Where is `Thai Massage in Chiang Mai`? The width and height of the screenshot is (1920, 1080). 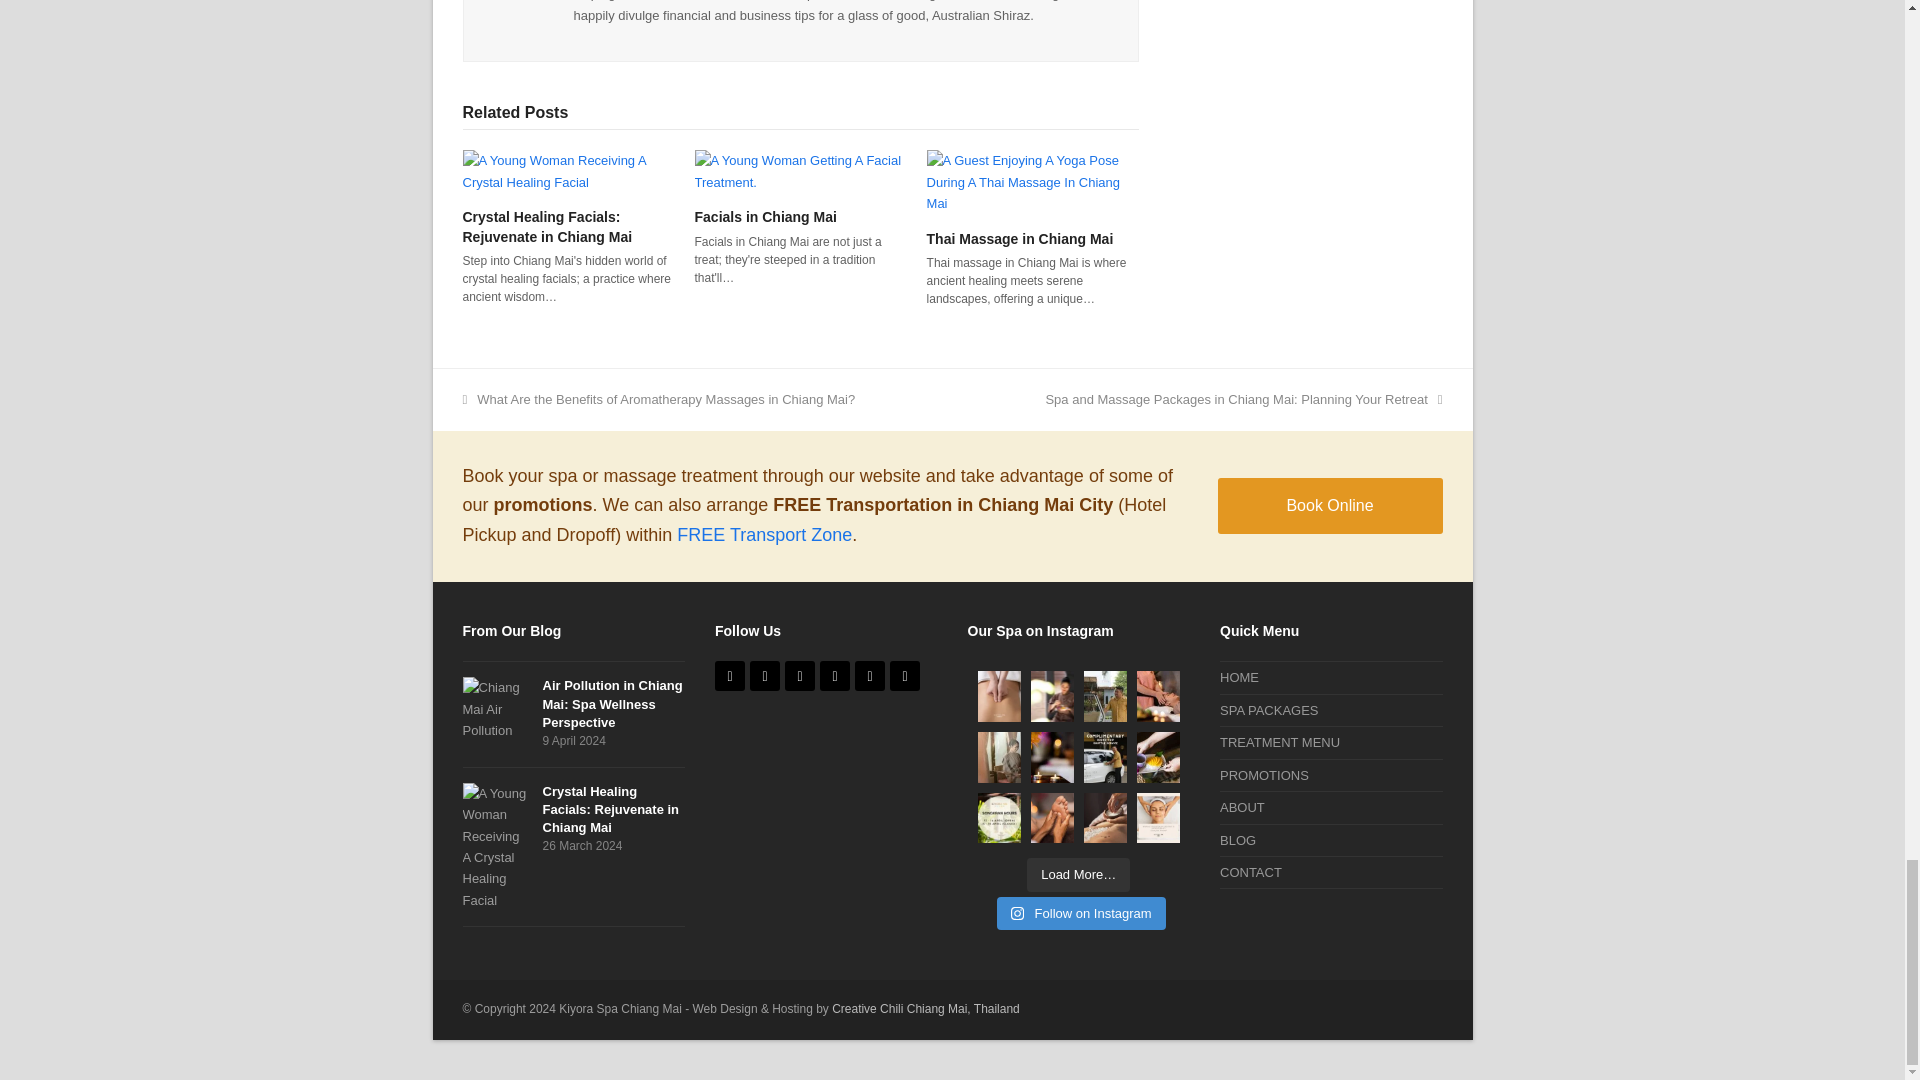 Thai Massage in Chiang Mai is located at coordinates (1032, 181).